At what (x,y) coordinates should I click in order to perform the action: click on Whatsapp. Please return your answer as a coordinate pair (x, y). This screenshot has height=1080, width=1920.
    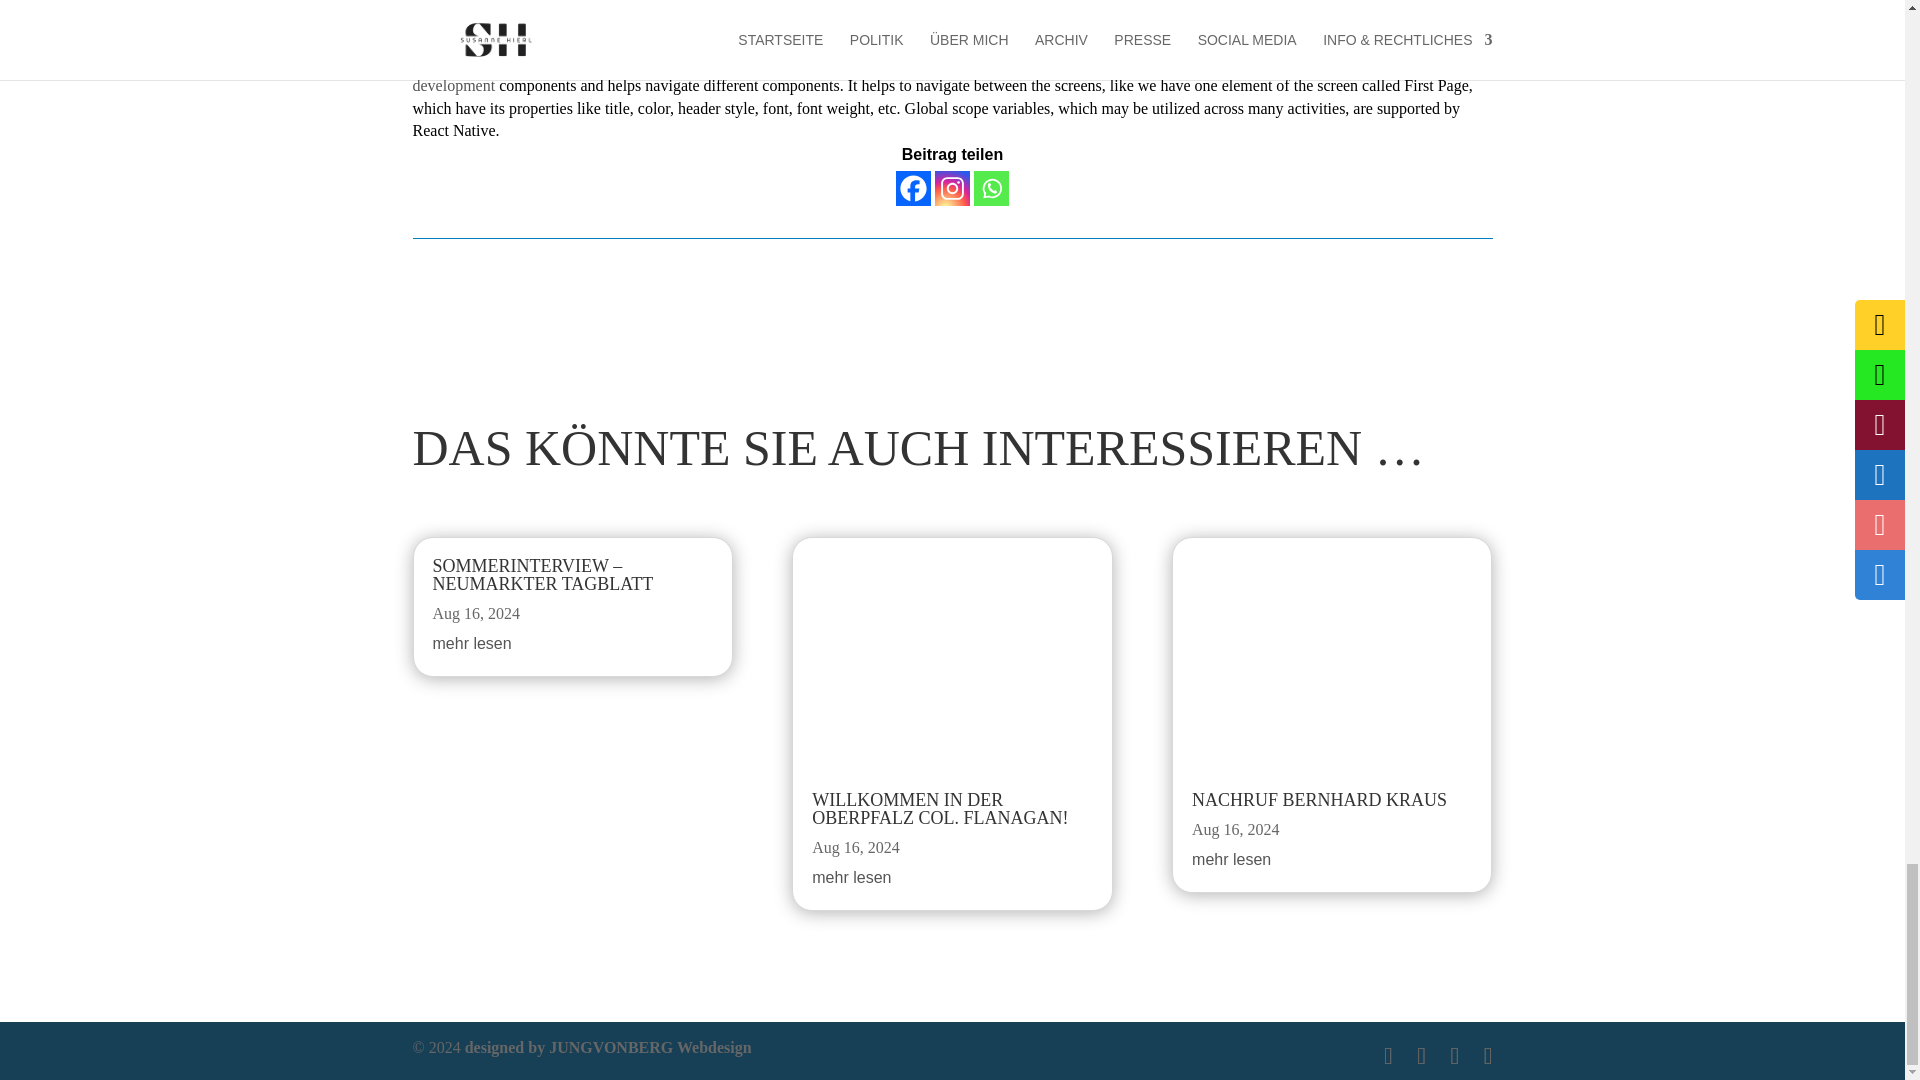
    Looking at the image, I should click on (991, 188).